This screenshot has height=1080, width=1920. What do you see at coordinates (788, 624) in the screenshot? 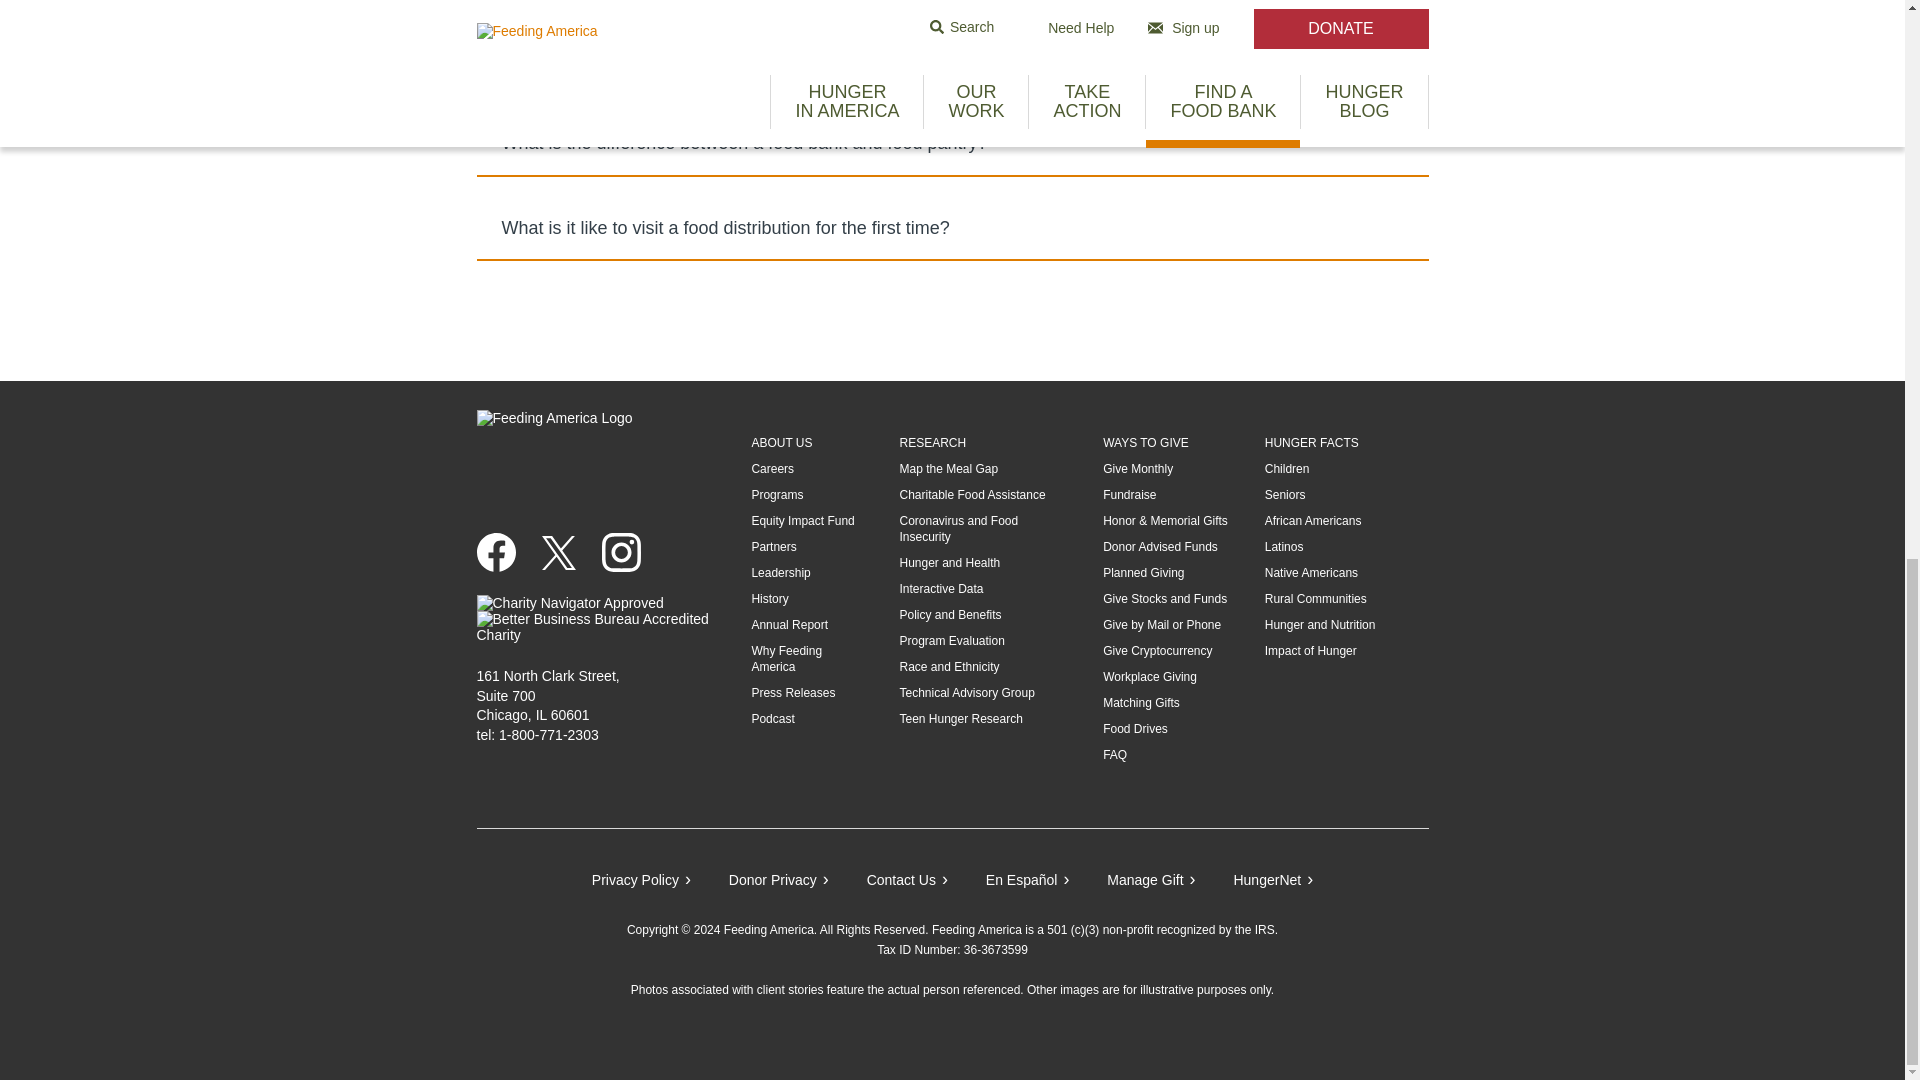
I see `Annual Report` at bounding box center [788, 624].